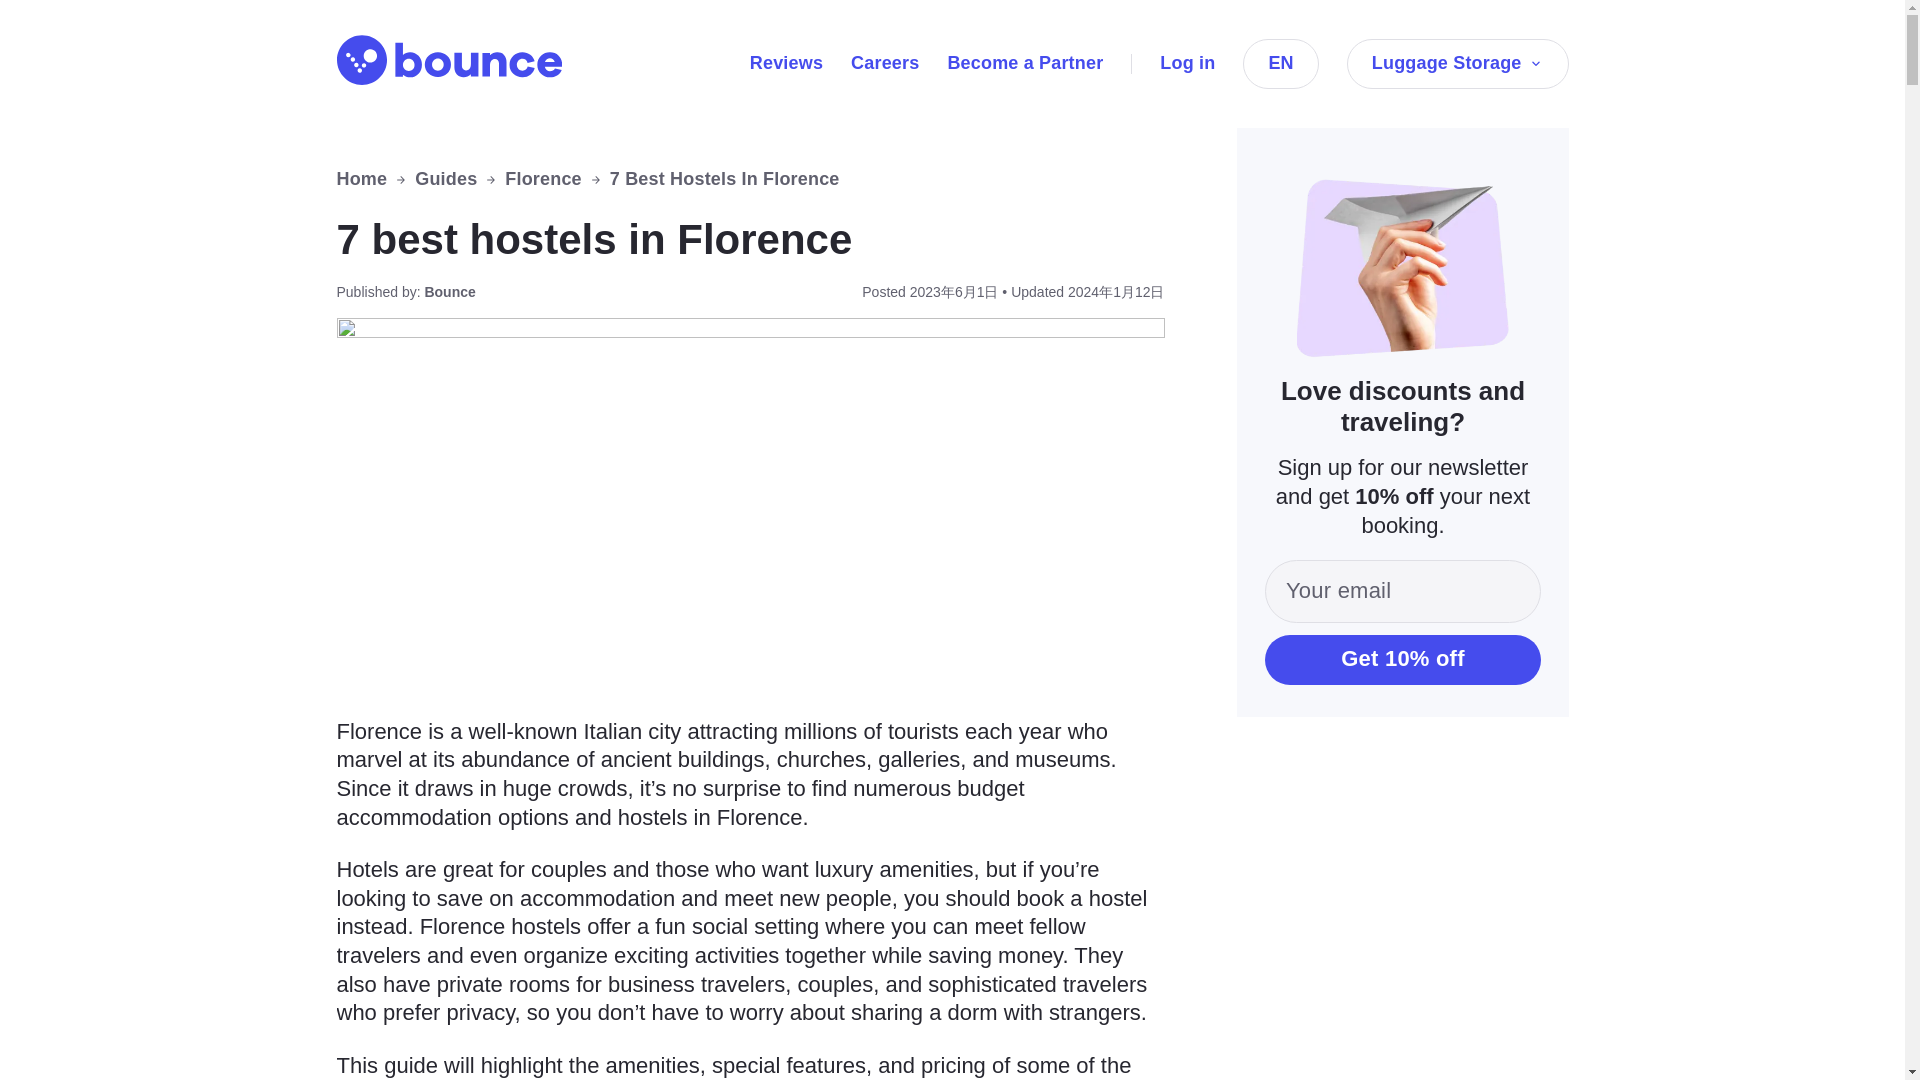  What do you see at coordinates (445, 180) in the screenshot?
I see `Guides` at bounding box center [445, 180].